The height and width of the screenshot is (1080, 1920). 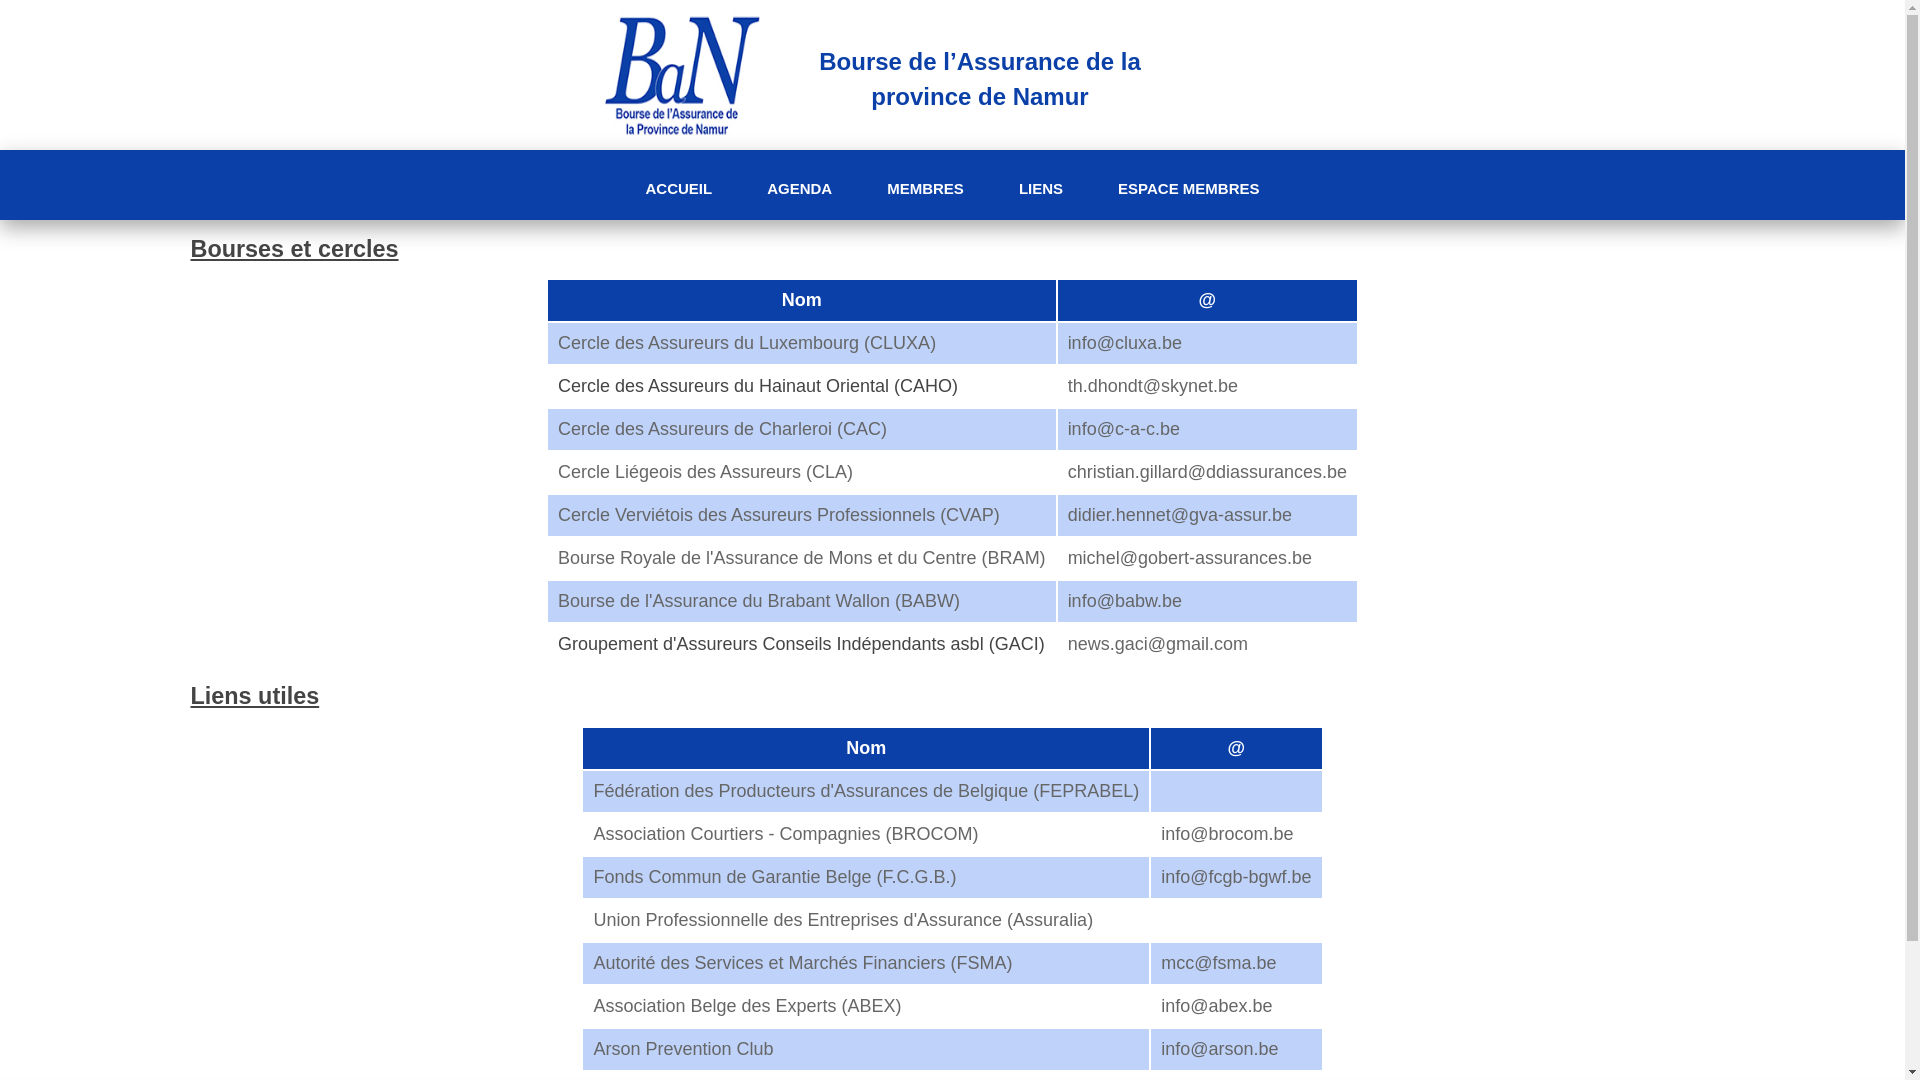 What do you see at coordinates (1125, 601) in the screenshot?
I see `info@babw.be` at bounding box center [1125, 601].